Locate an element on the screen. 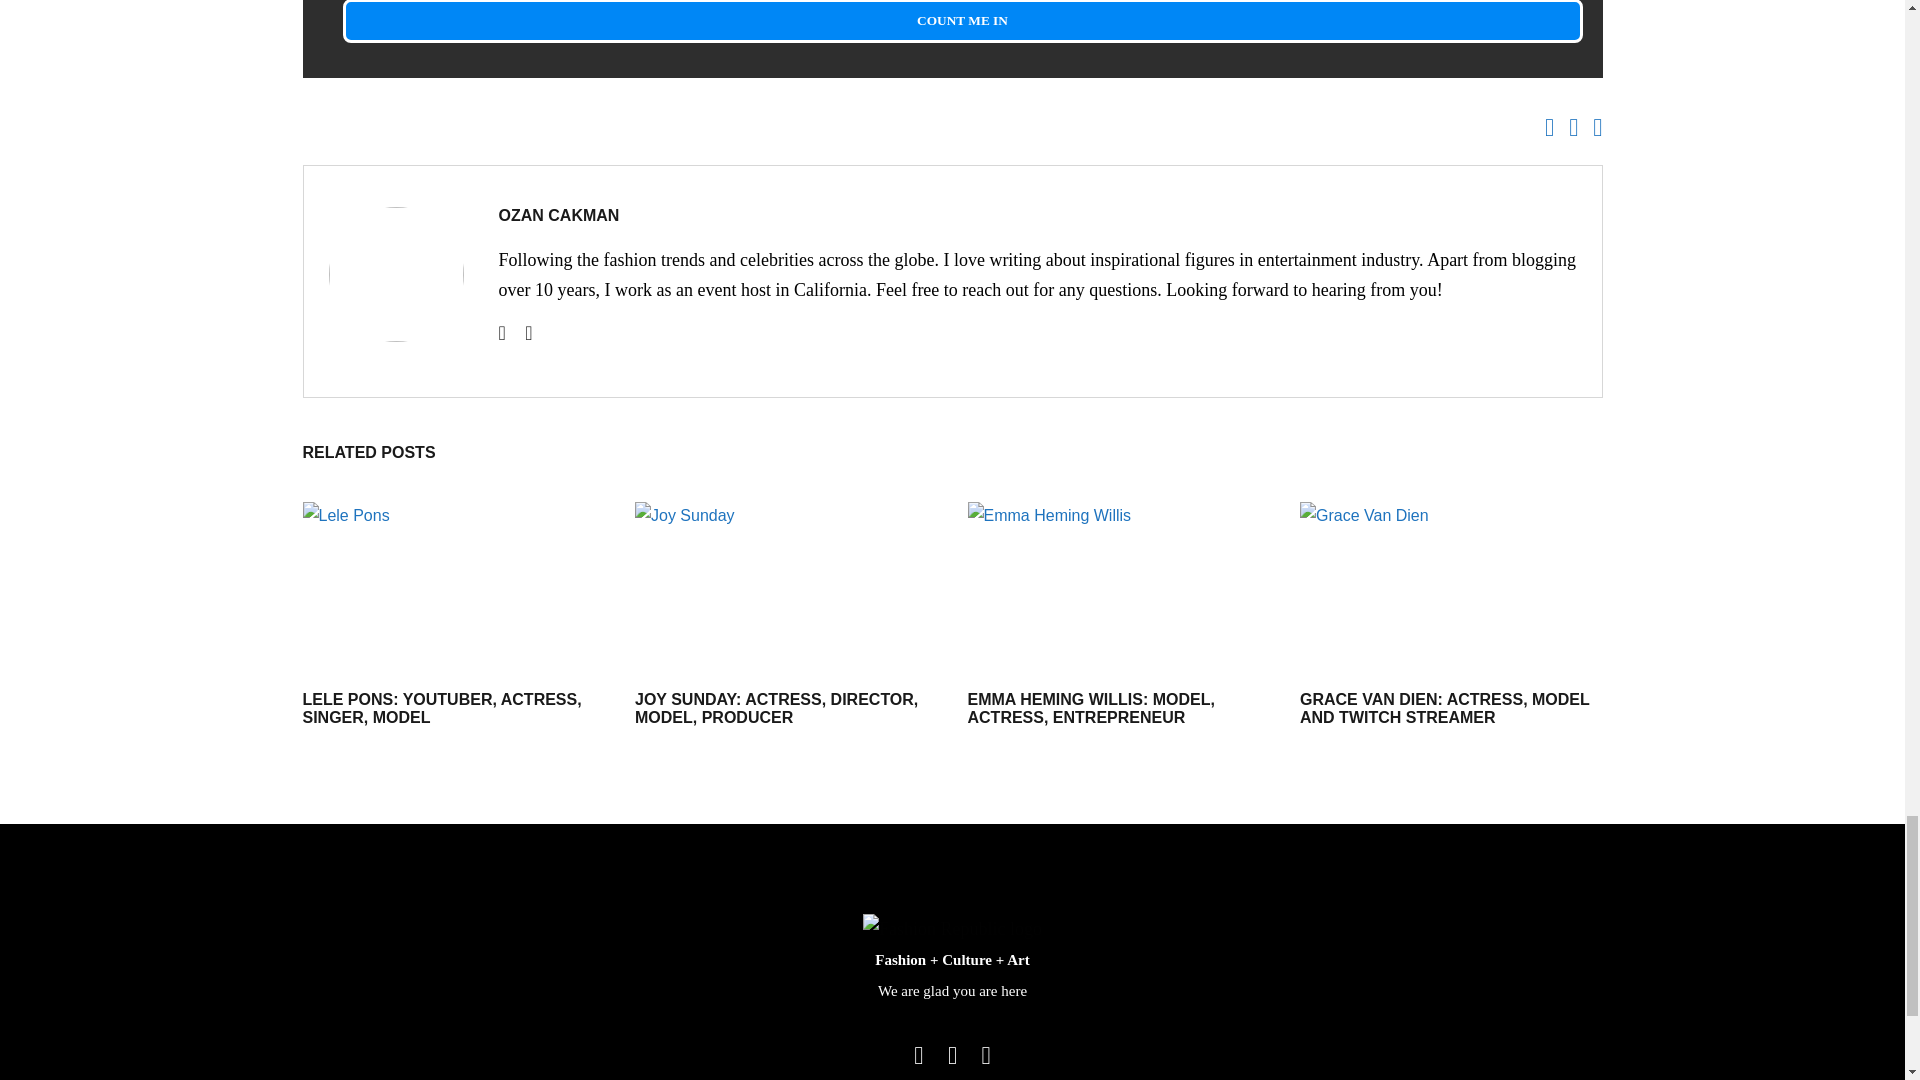 Image resolution: width=1920 pixels, height=1080 pixels. Reign Judge: Model, Entrepreneur, Influencer is located at coordinates (558, 215).